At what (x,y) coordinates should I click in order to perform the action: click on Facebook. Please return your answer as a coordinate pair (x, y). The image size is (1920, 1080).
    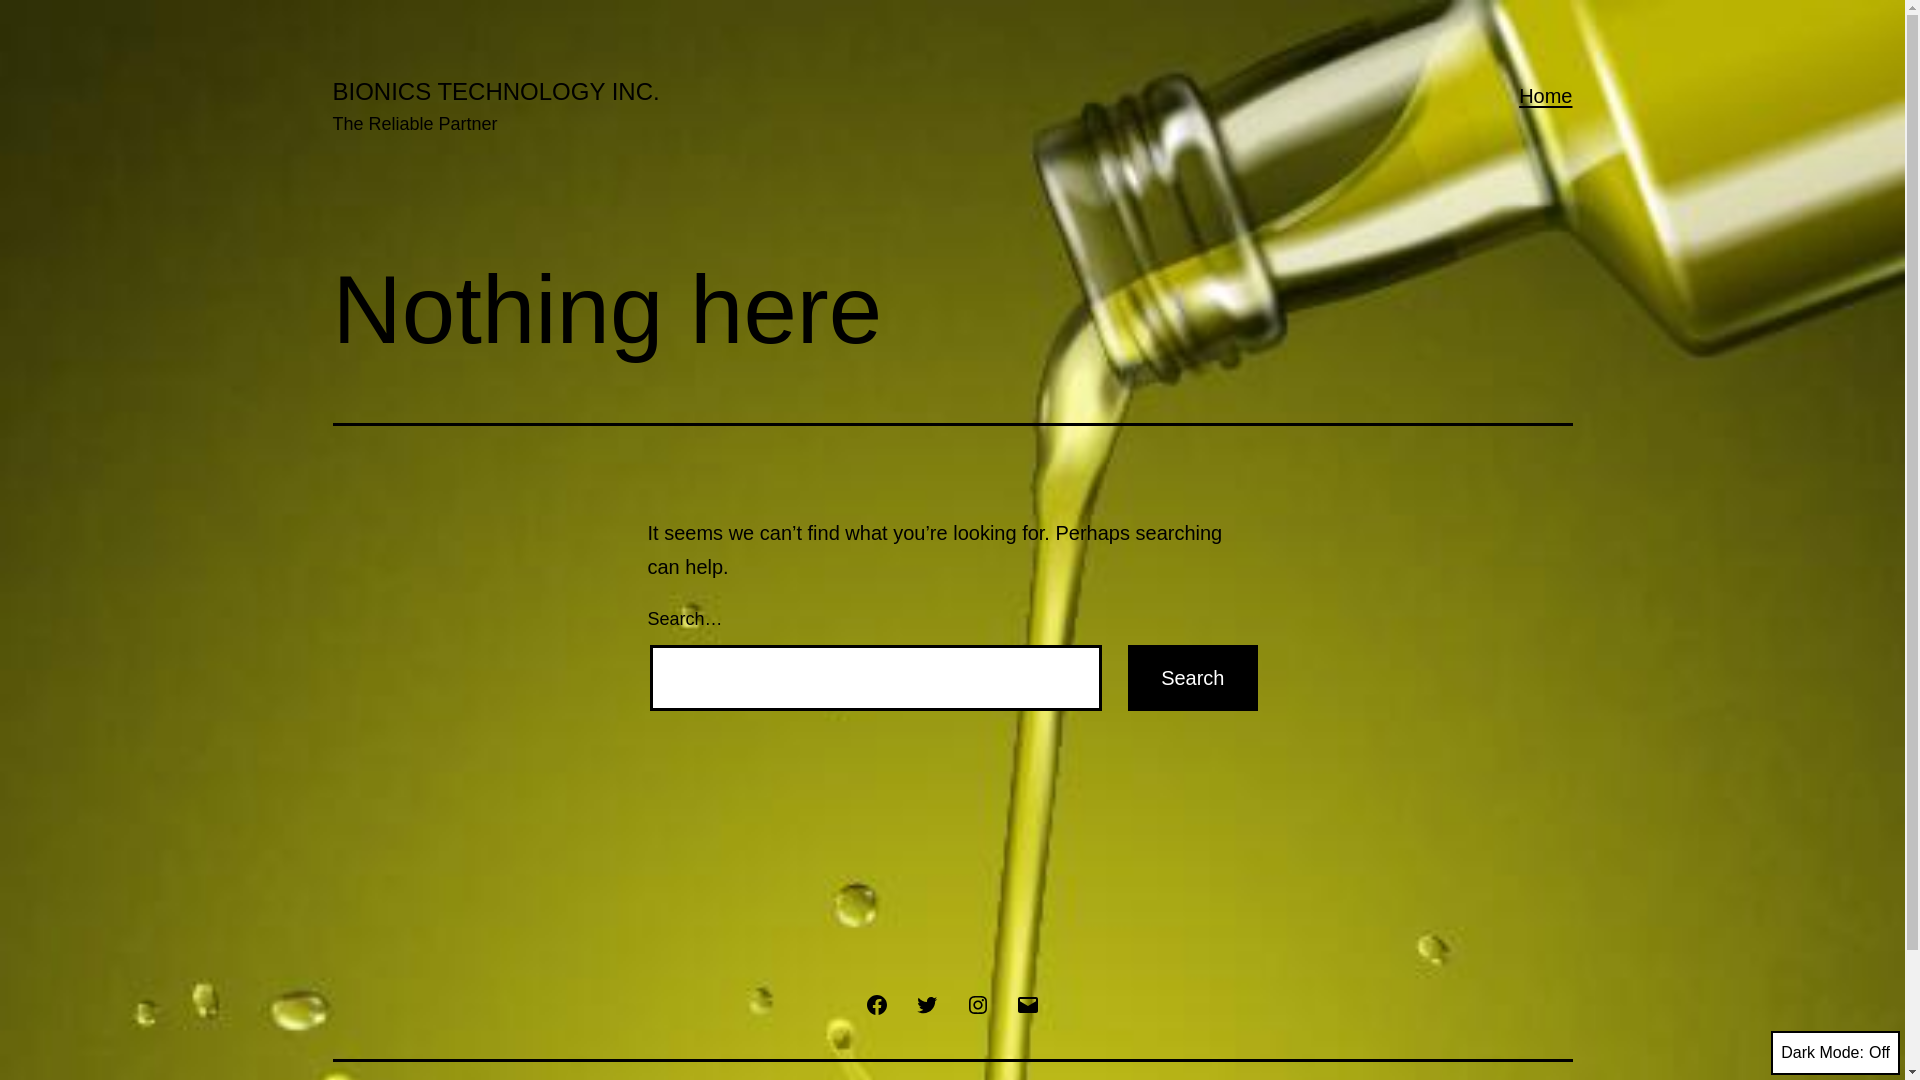
    Looking at the image, I should click on (877, 1004).